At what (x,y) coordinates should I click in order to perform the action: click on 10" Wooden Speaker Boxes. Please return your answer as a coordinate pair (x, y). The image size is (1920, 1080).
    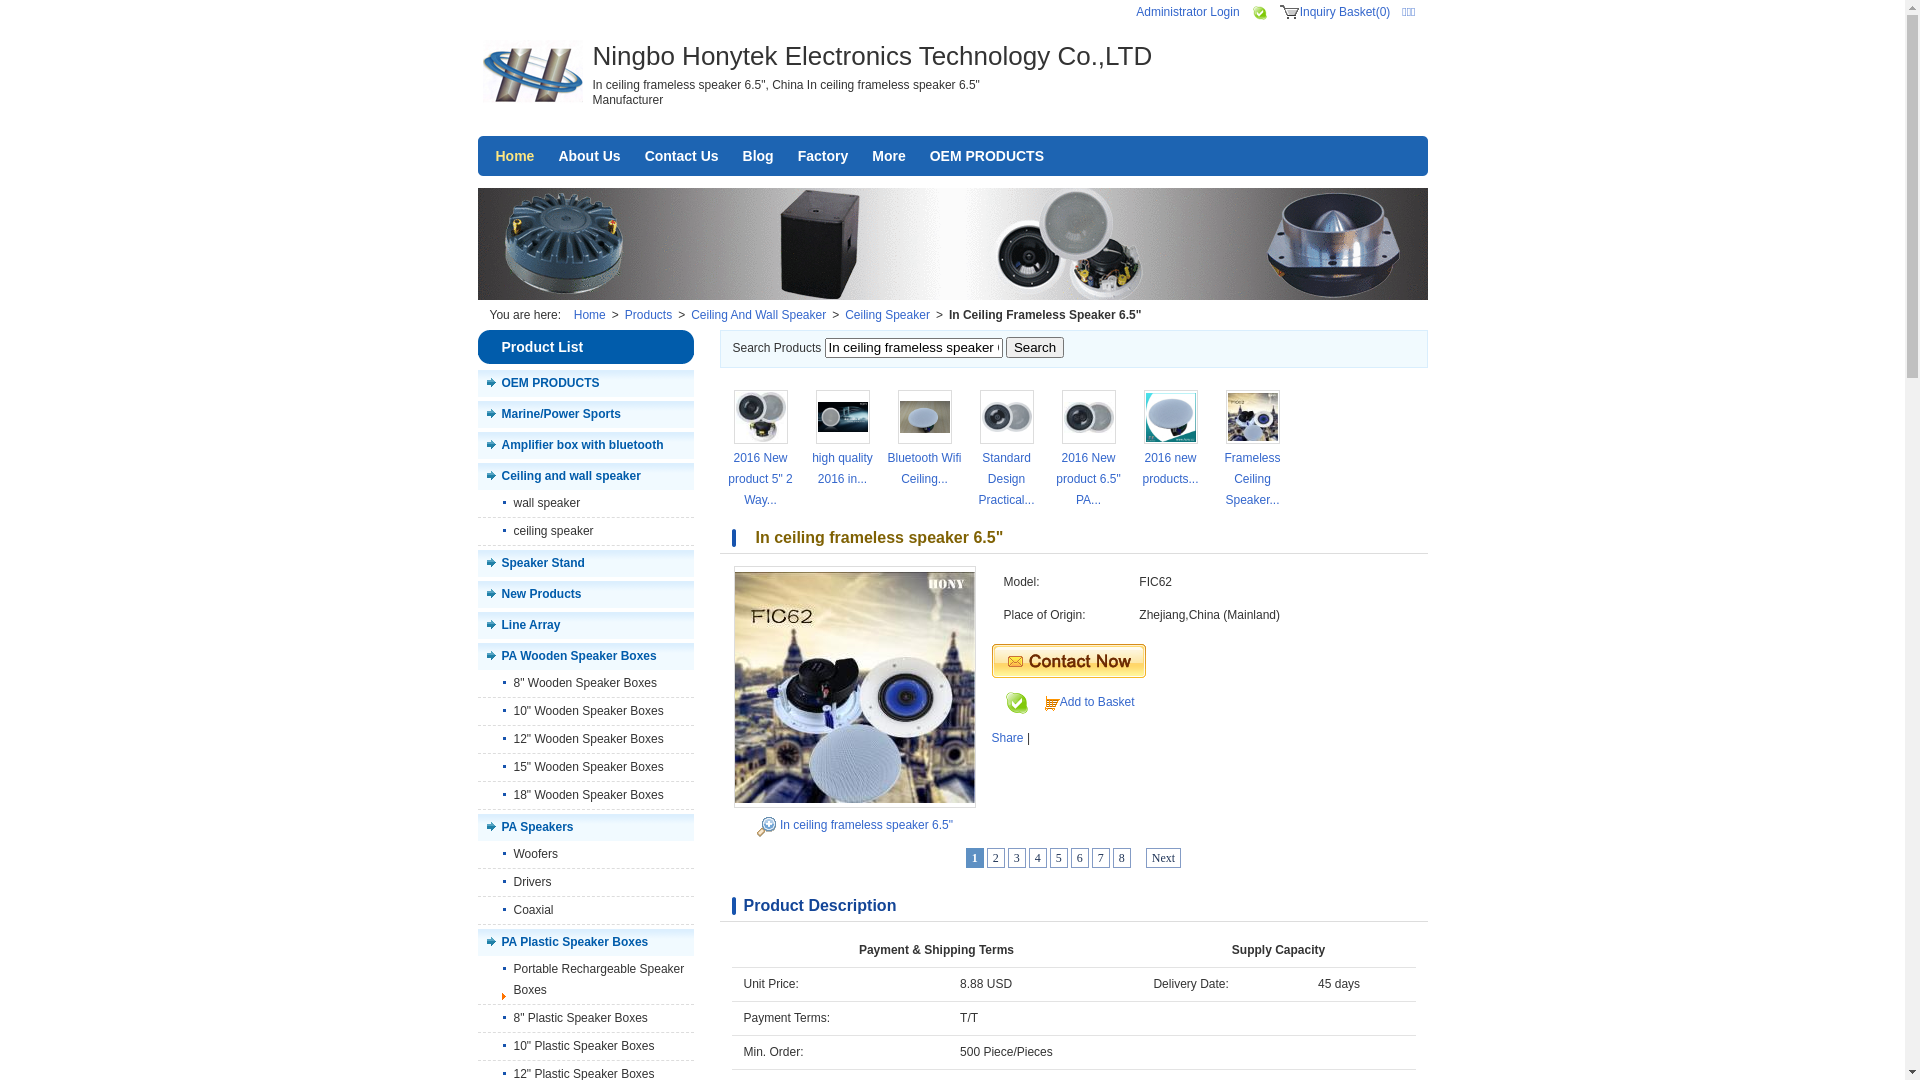
    Looking at the image, I should click on (586, 712).